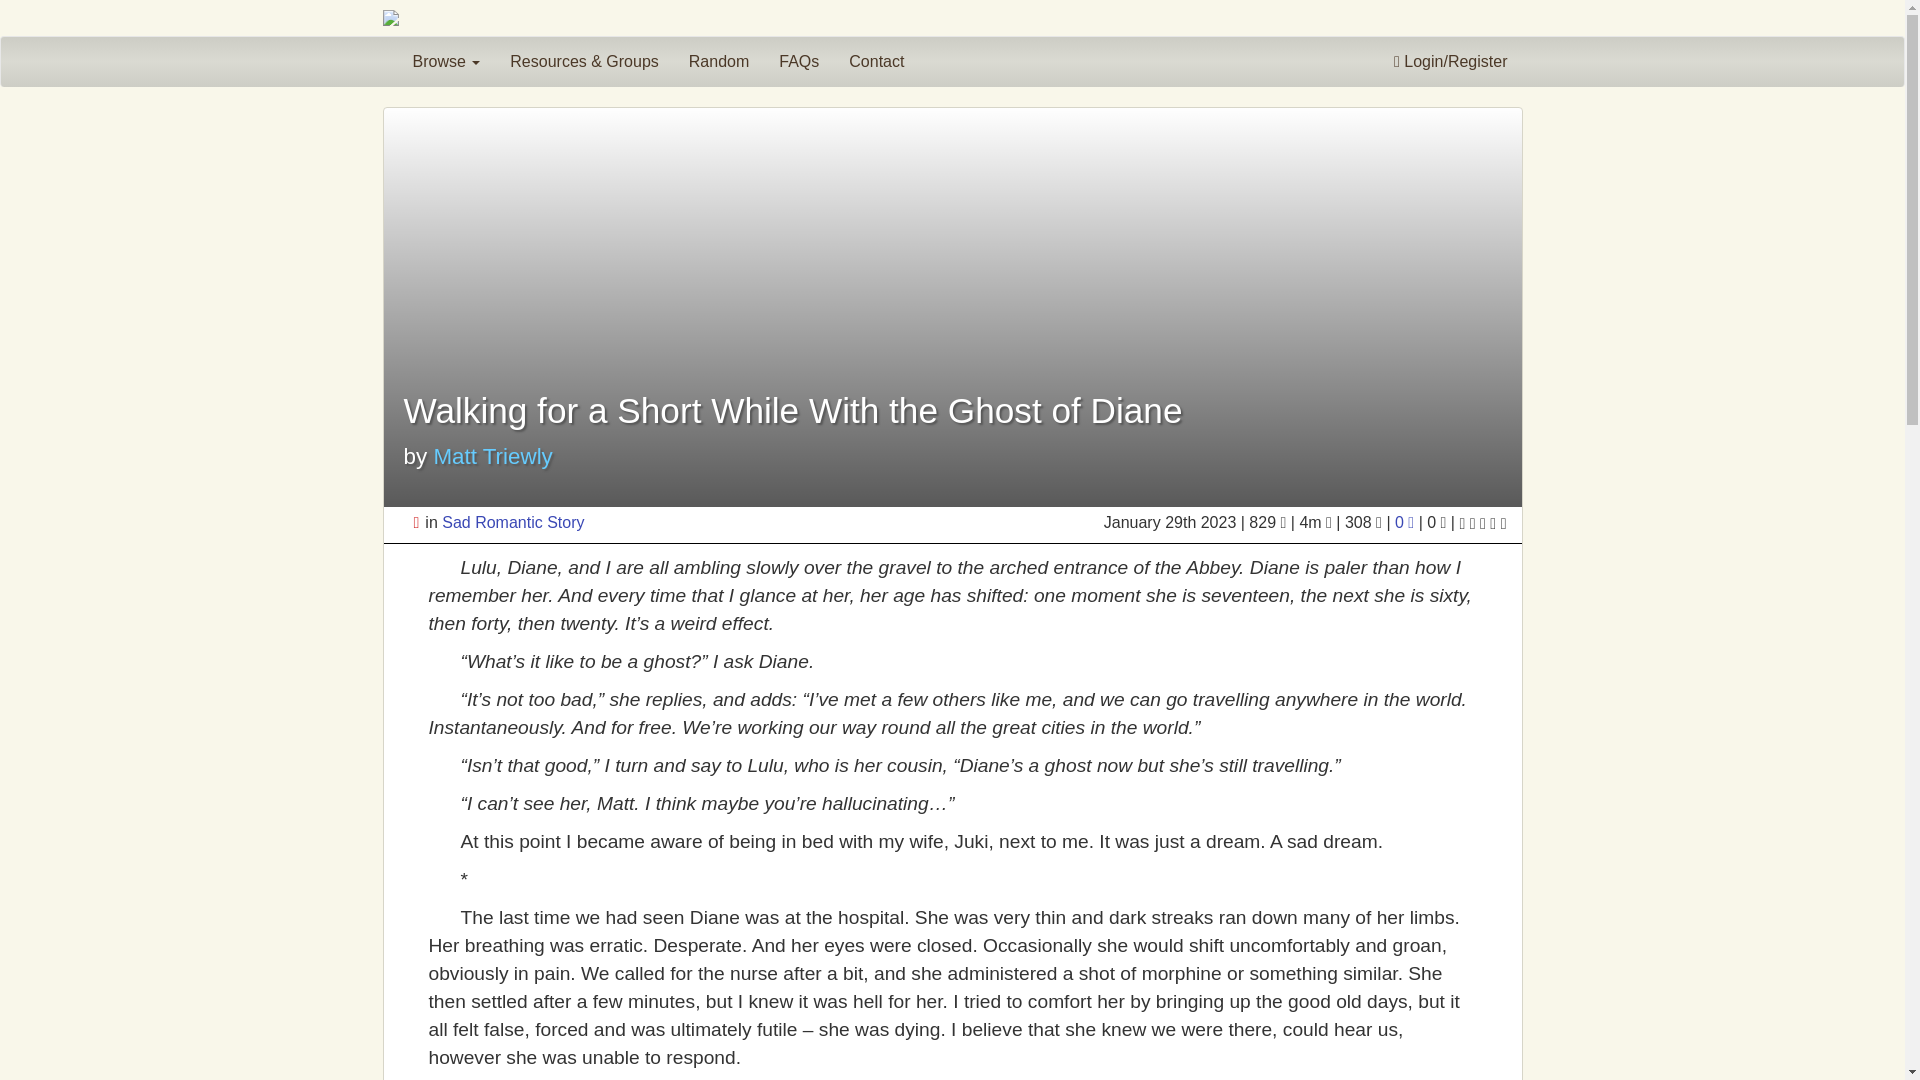 The height and width of the screenshot is (1080, 1920). What do you see at coordinates (1406, 522) in the screenshot?
I see `0` at bounding box center [1406, 522].